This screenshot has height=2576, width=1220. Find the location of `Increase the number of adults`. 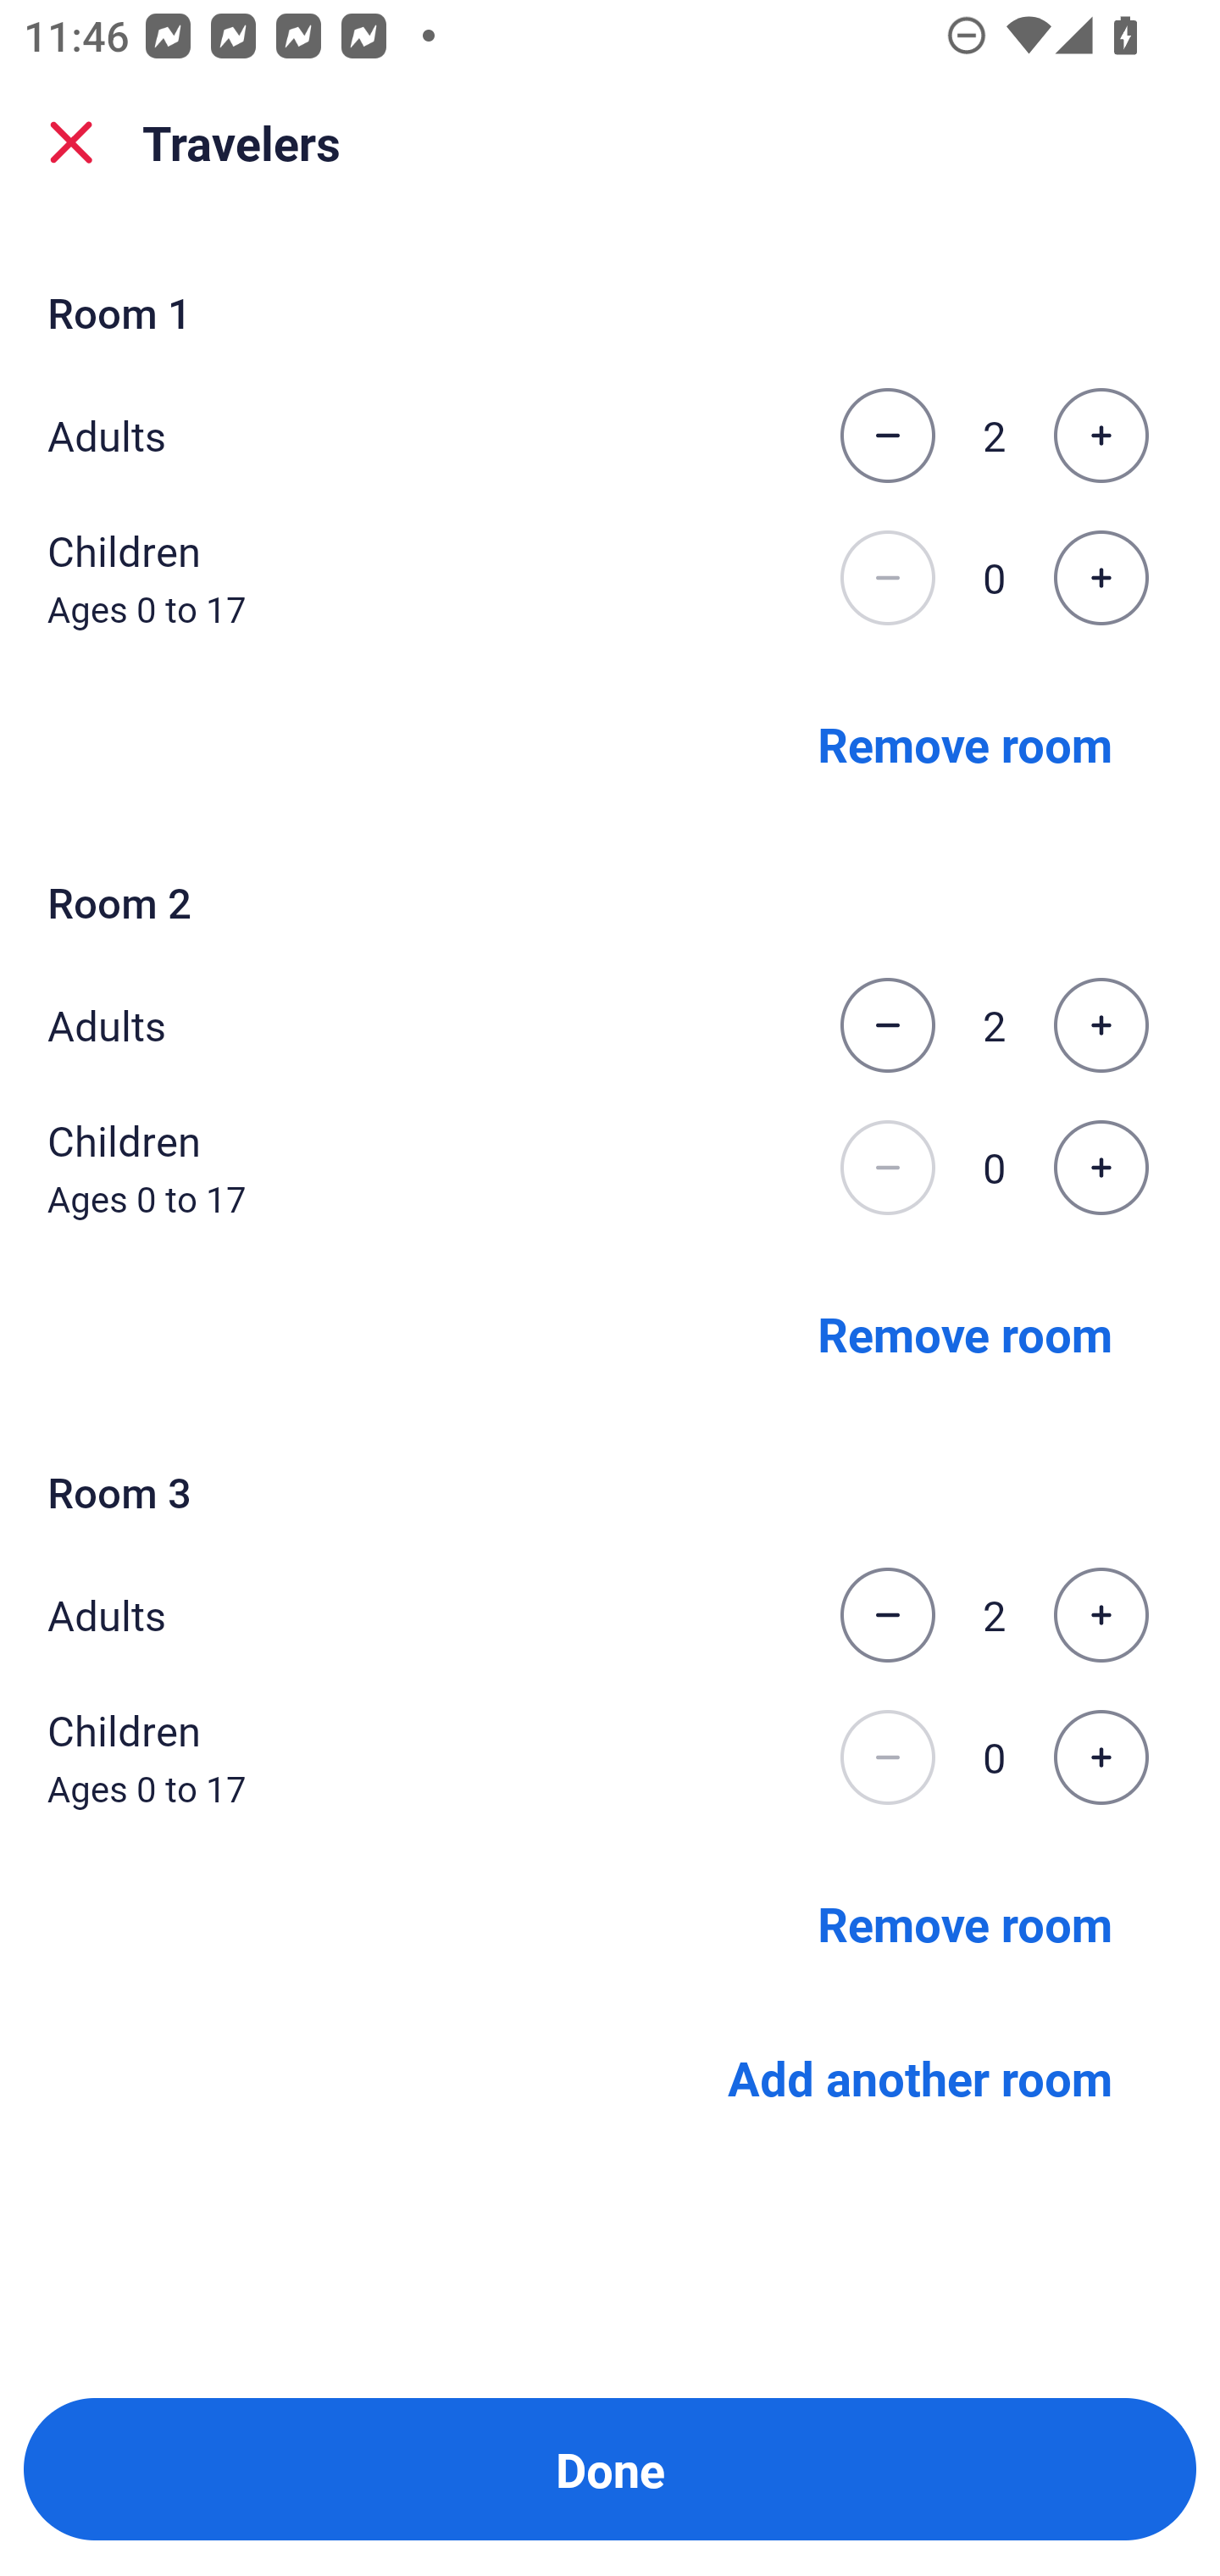

Increase the number of adults is located at coordinates (1101, 1025).